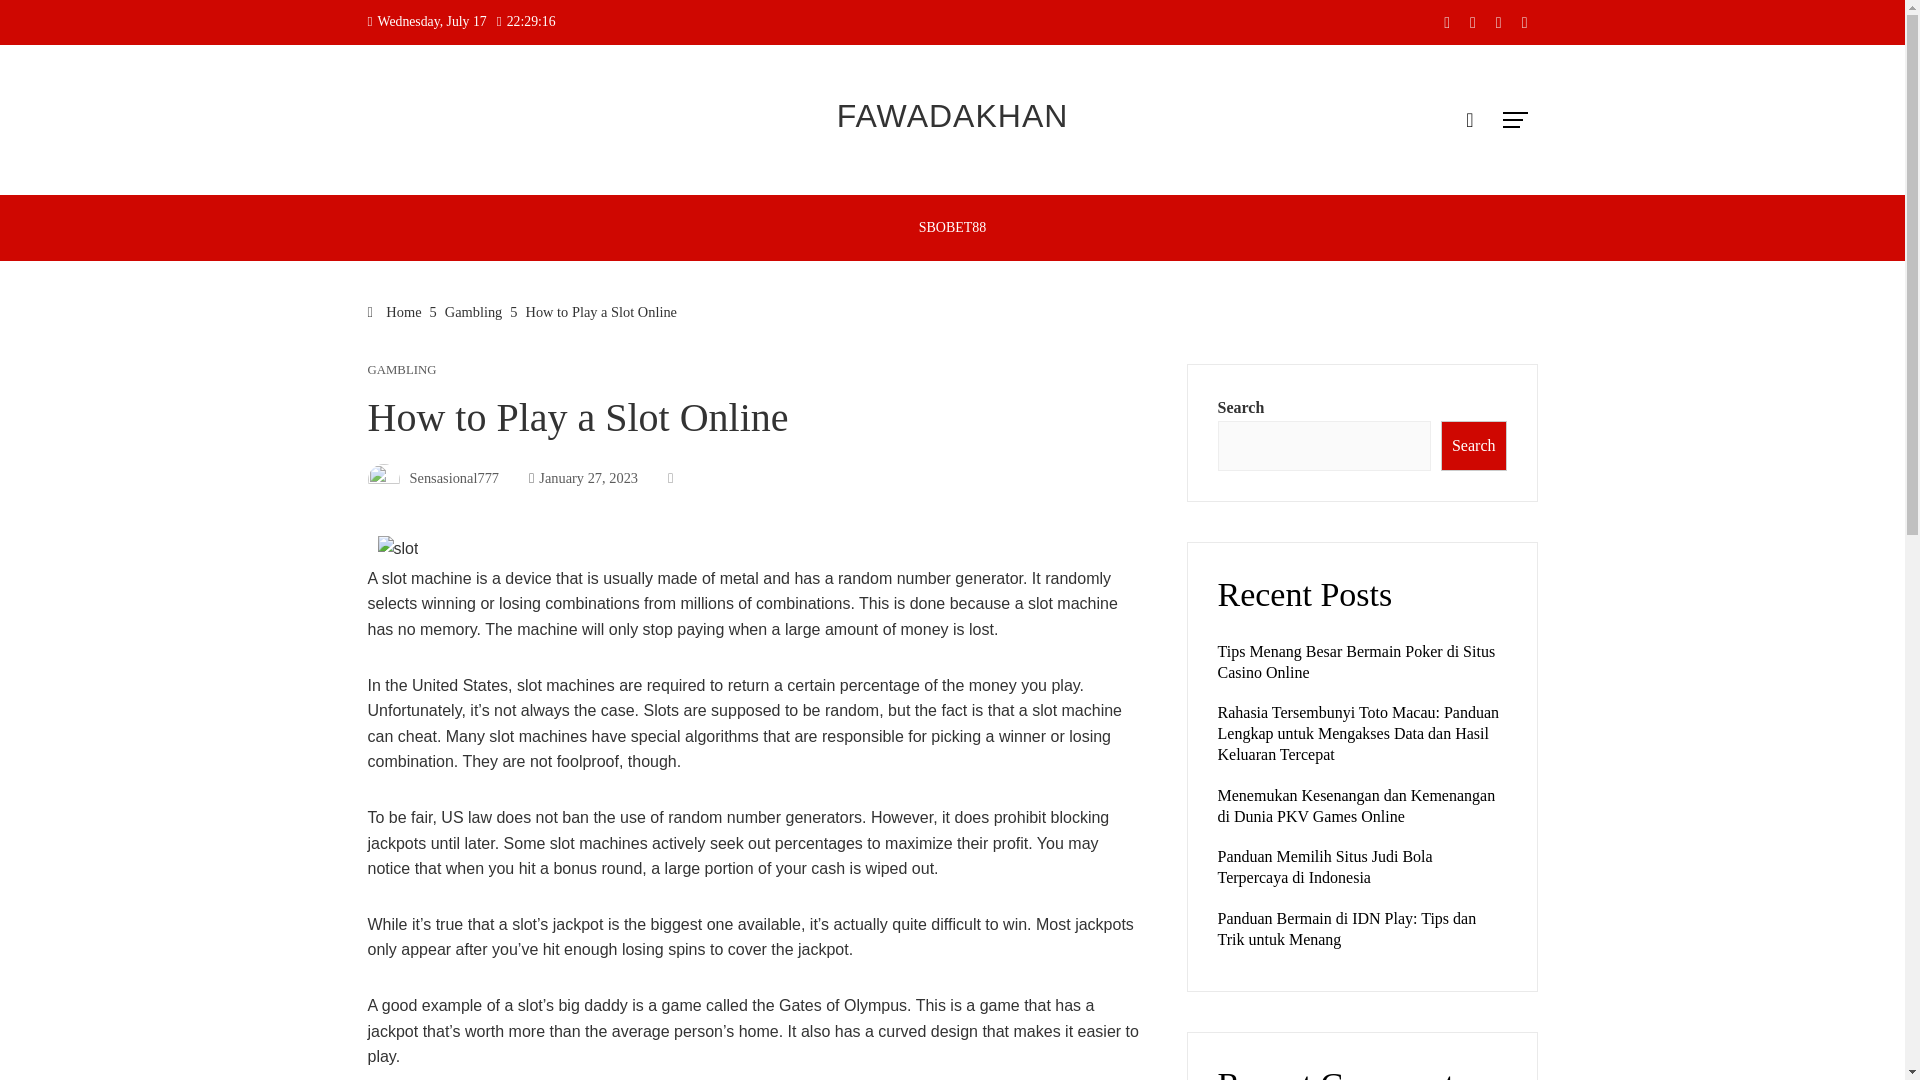  I want to click on Panduan Bermain di IDN Play: Tips dan Trik untuk Menang, so click(1346, 929).